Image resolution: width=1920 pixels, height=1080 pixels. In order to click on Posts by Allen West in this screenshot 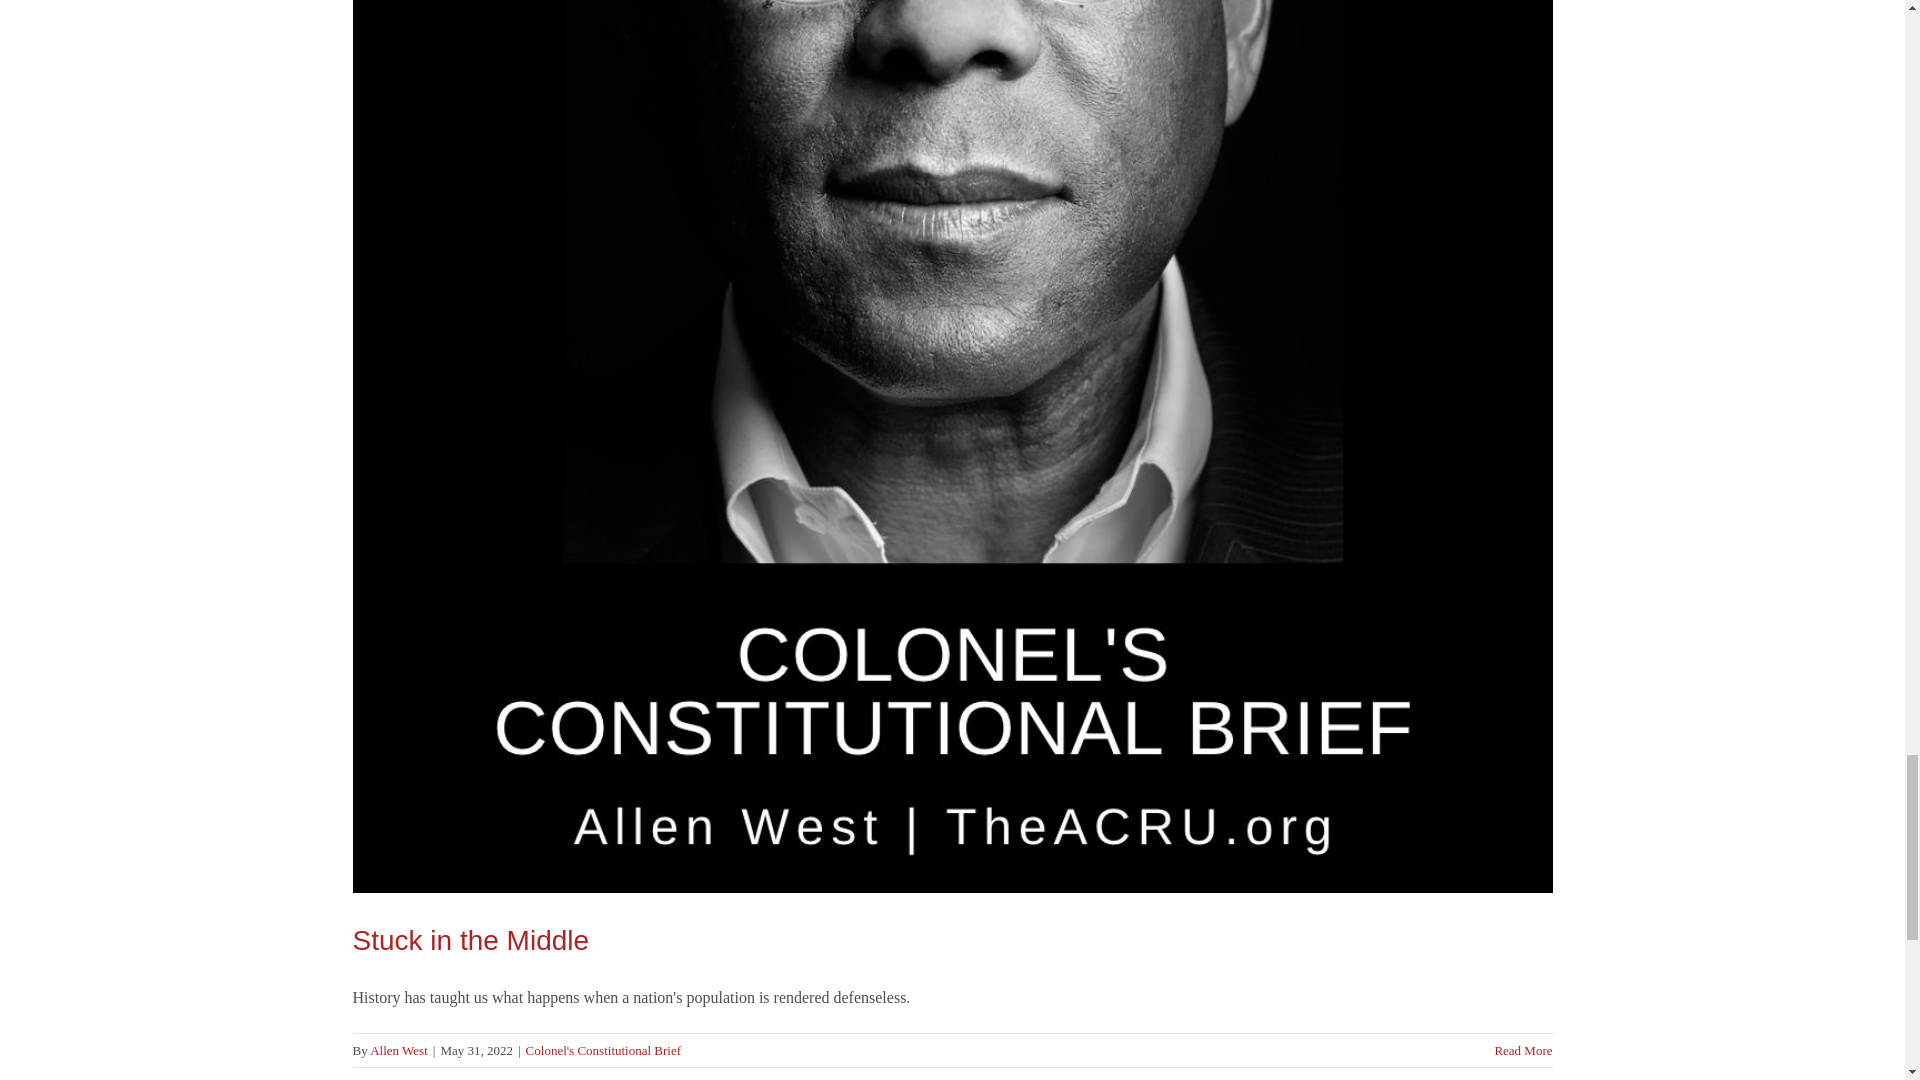, I will do `click(399, 1050)`.